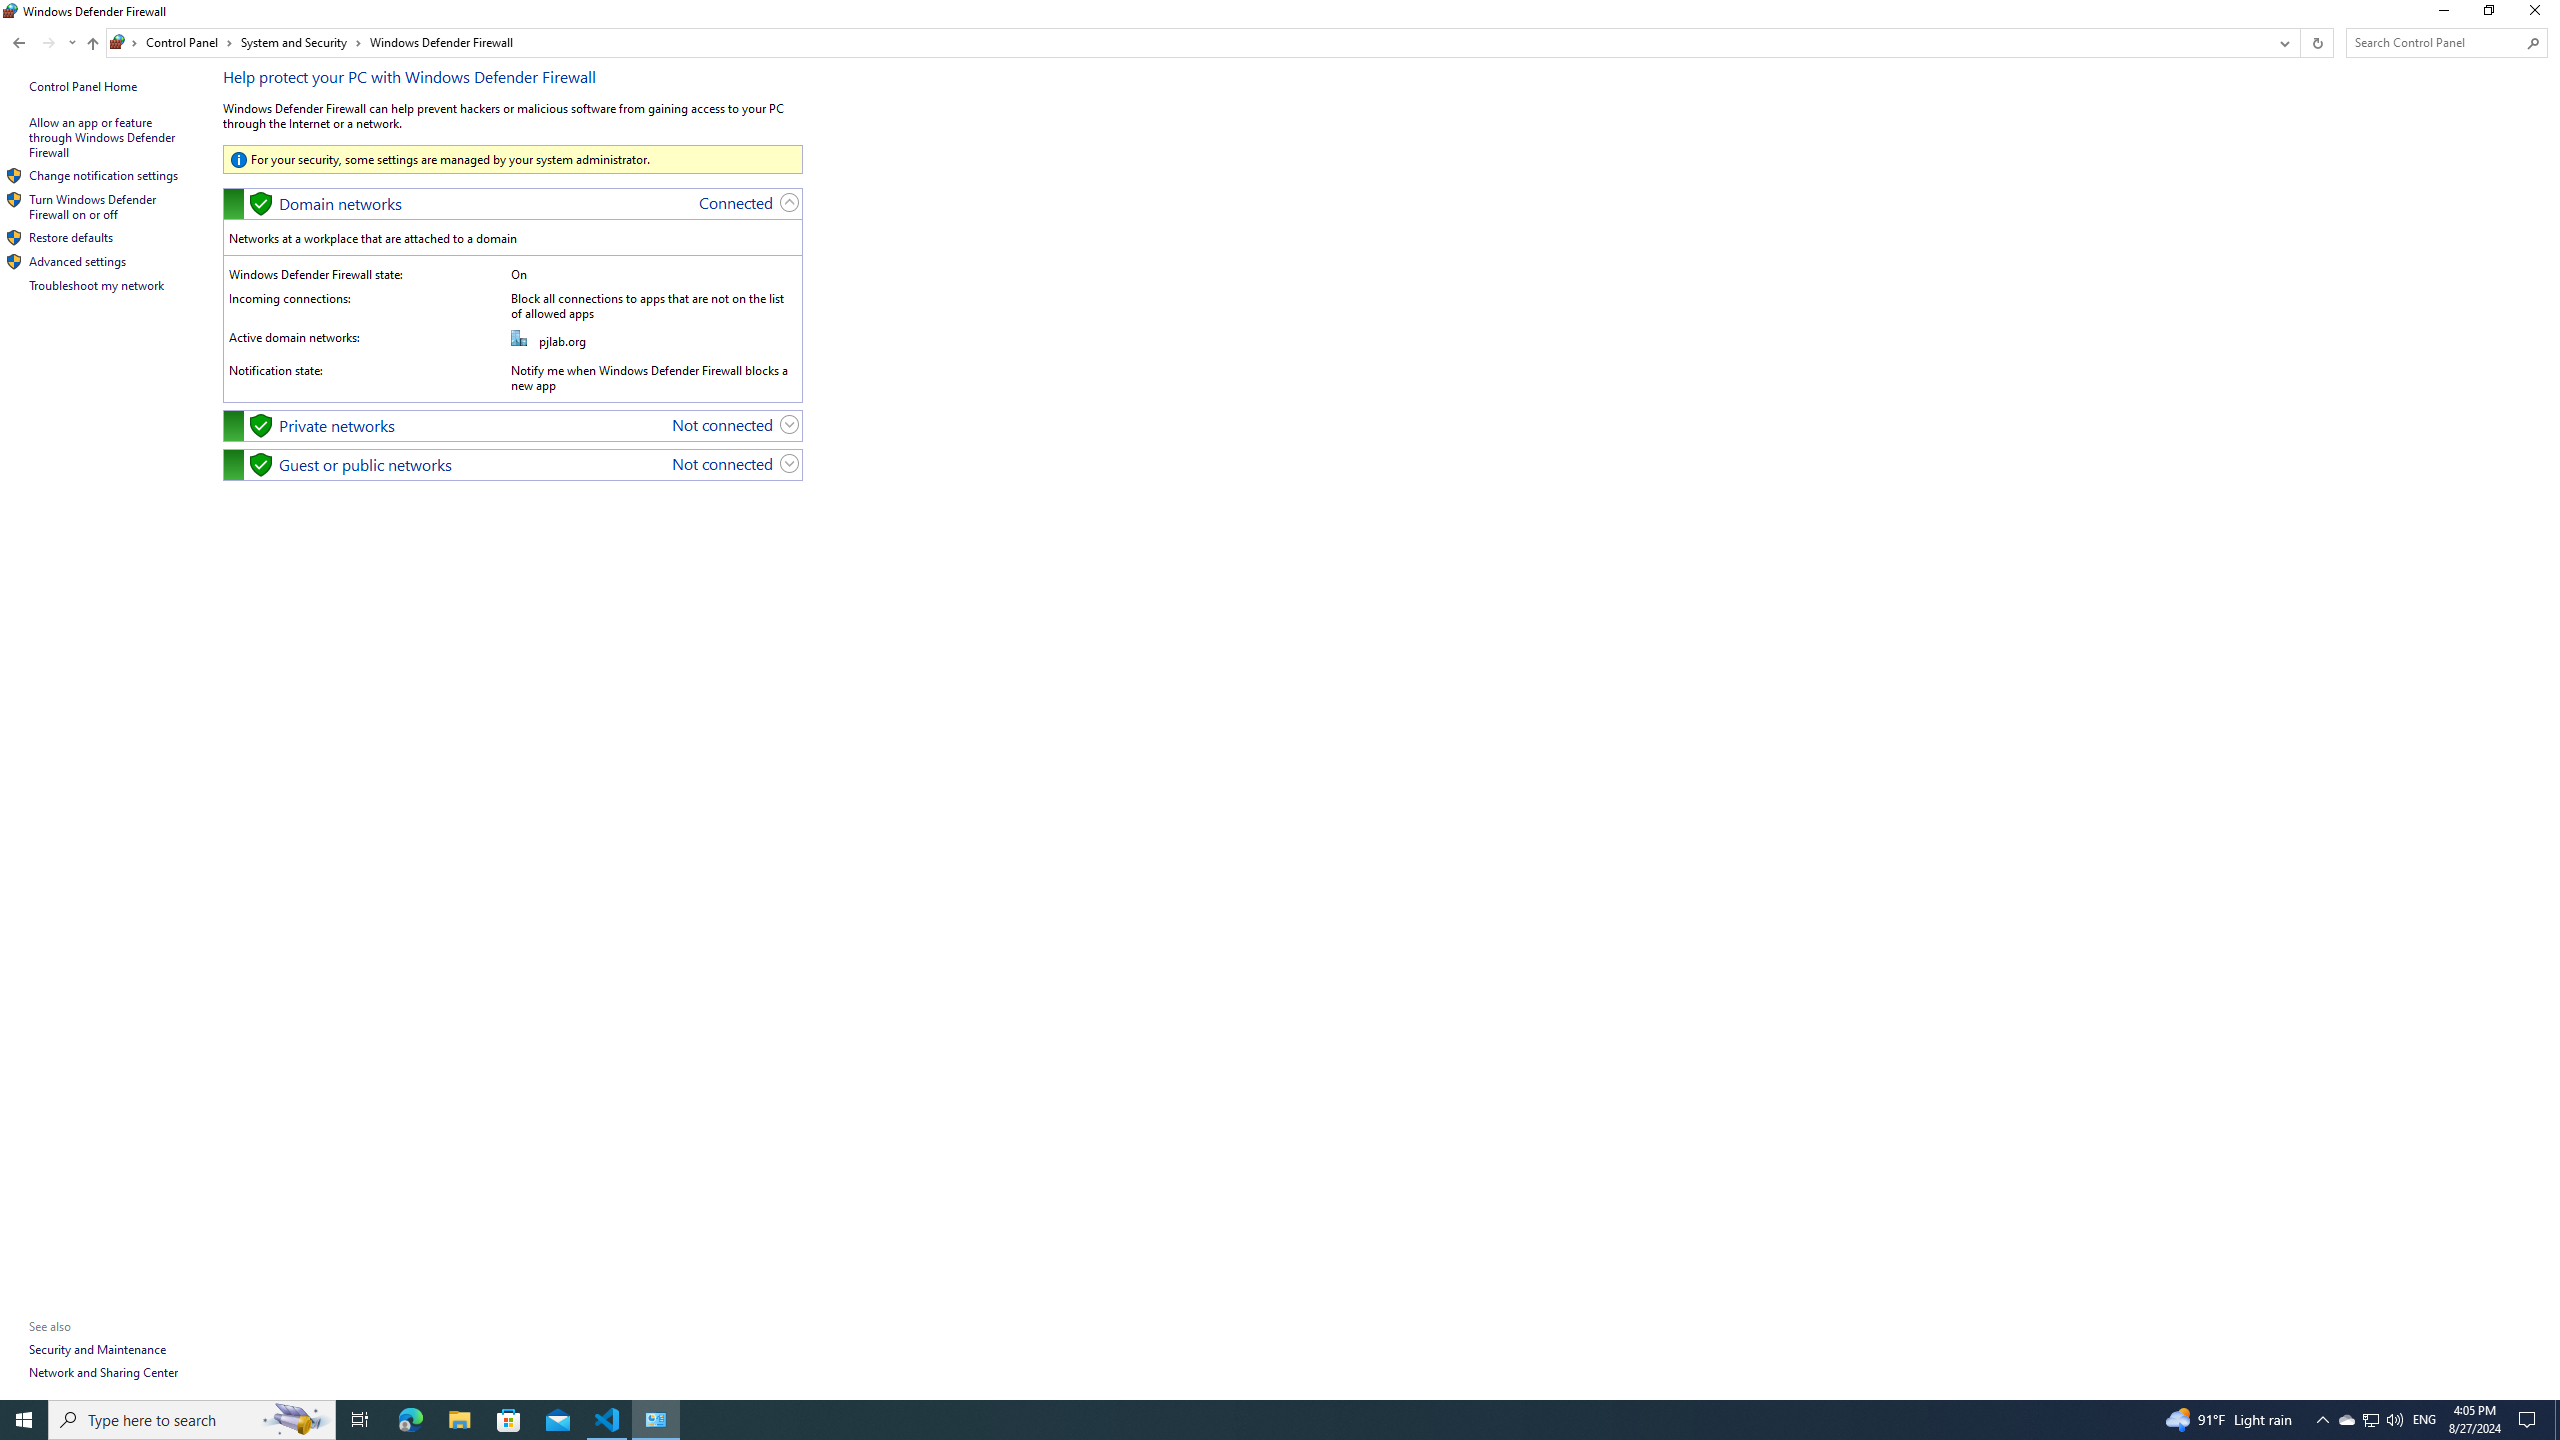 The image size is (2560, 1440). What do you see at coordinates (2488, 14) in the screenshot?
I see `Restore` at bounding box center [2488, 14].